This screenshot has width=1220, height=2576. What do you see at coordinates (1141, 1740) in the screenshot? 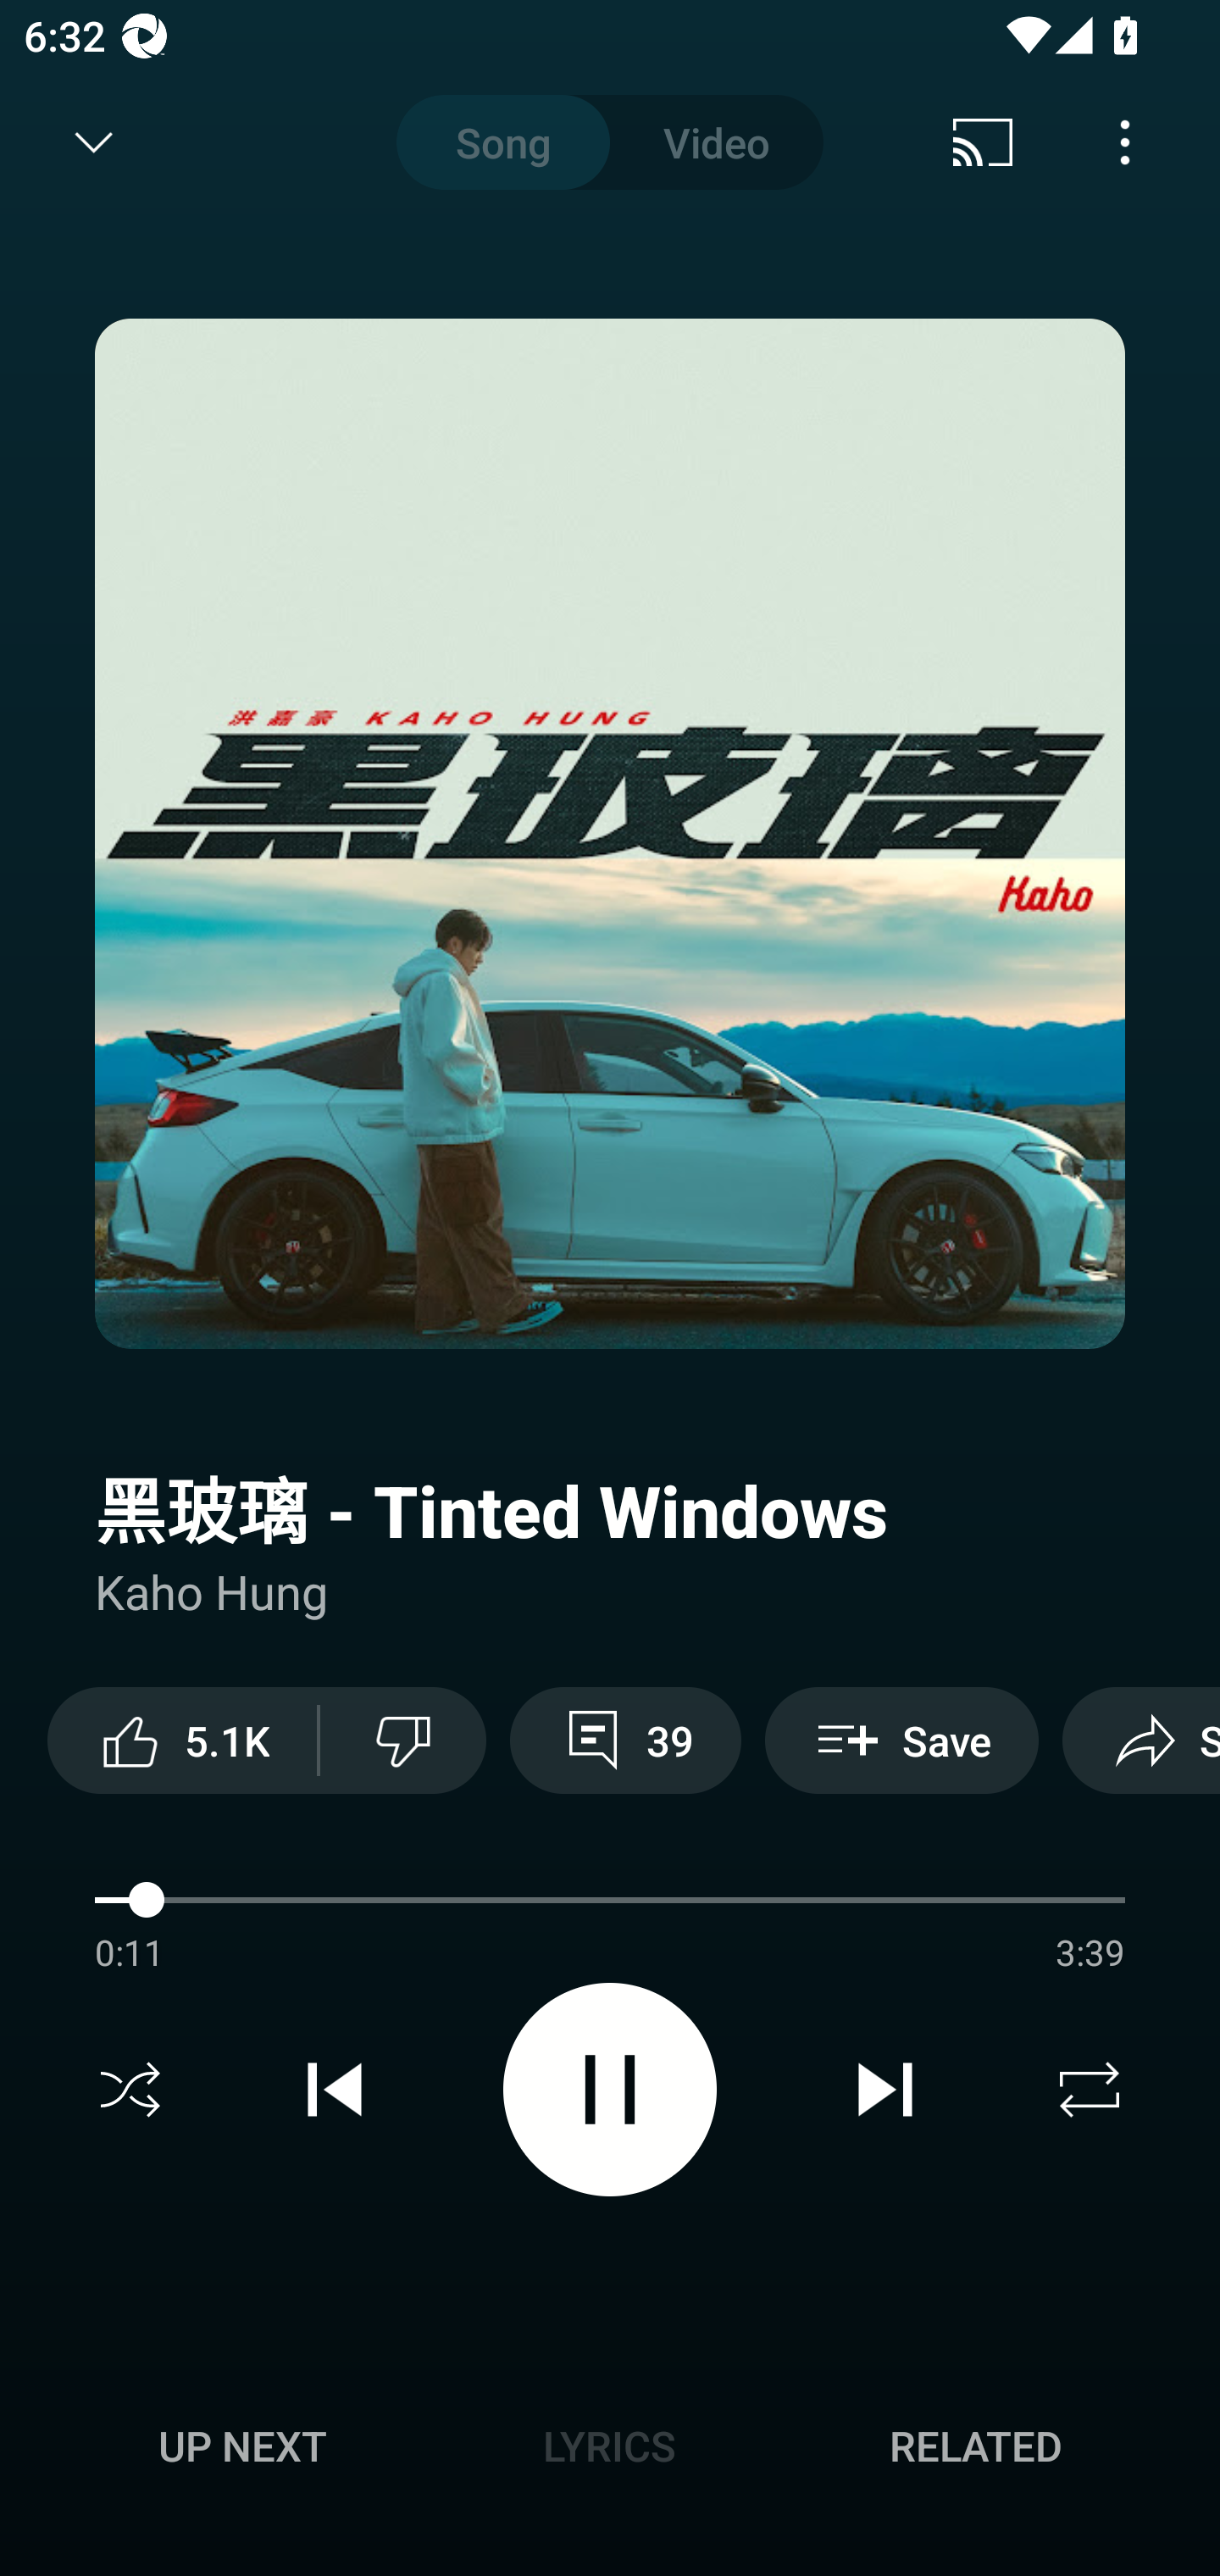
I see `Share` at bounding box center [1141, 1740].